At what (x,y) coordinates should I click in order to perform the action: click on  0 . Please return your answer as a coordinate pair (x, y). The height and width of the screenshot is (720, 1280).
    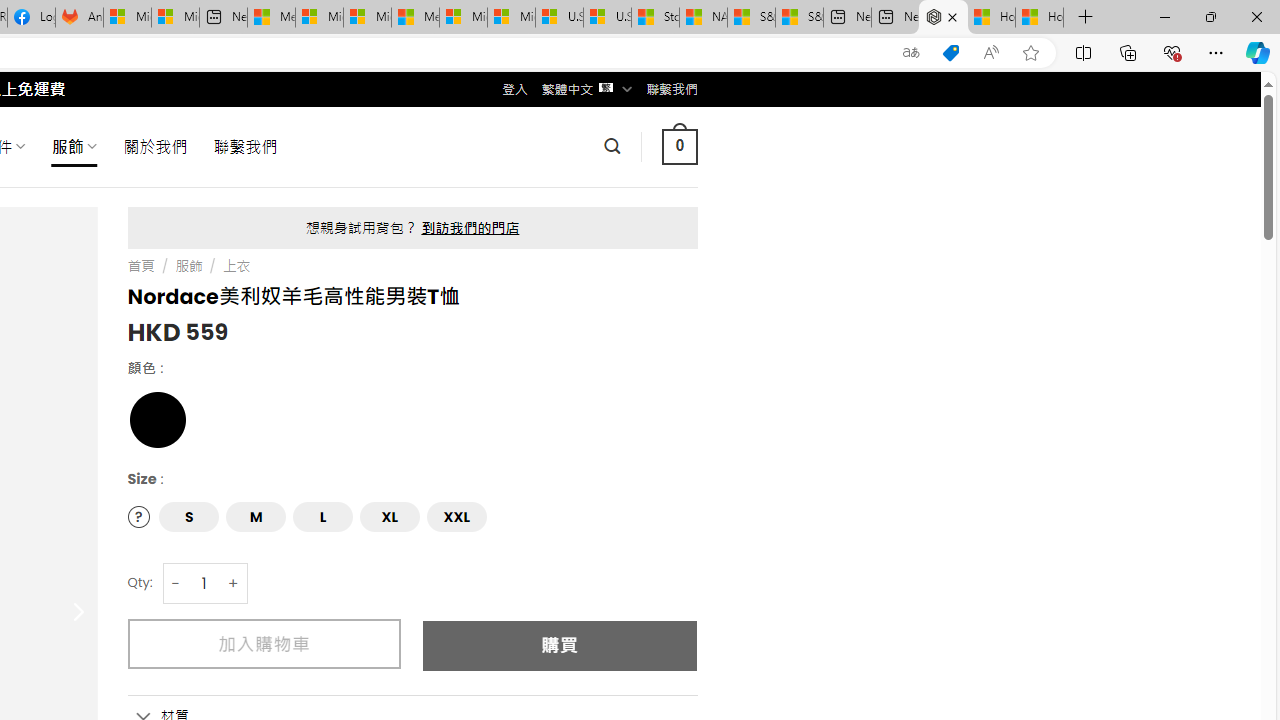
    Looking at the image, I should click on (679, 146).